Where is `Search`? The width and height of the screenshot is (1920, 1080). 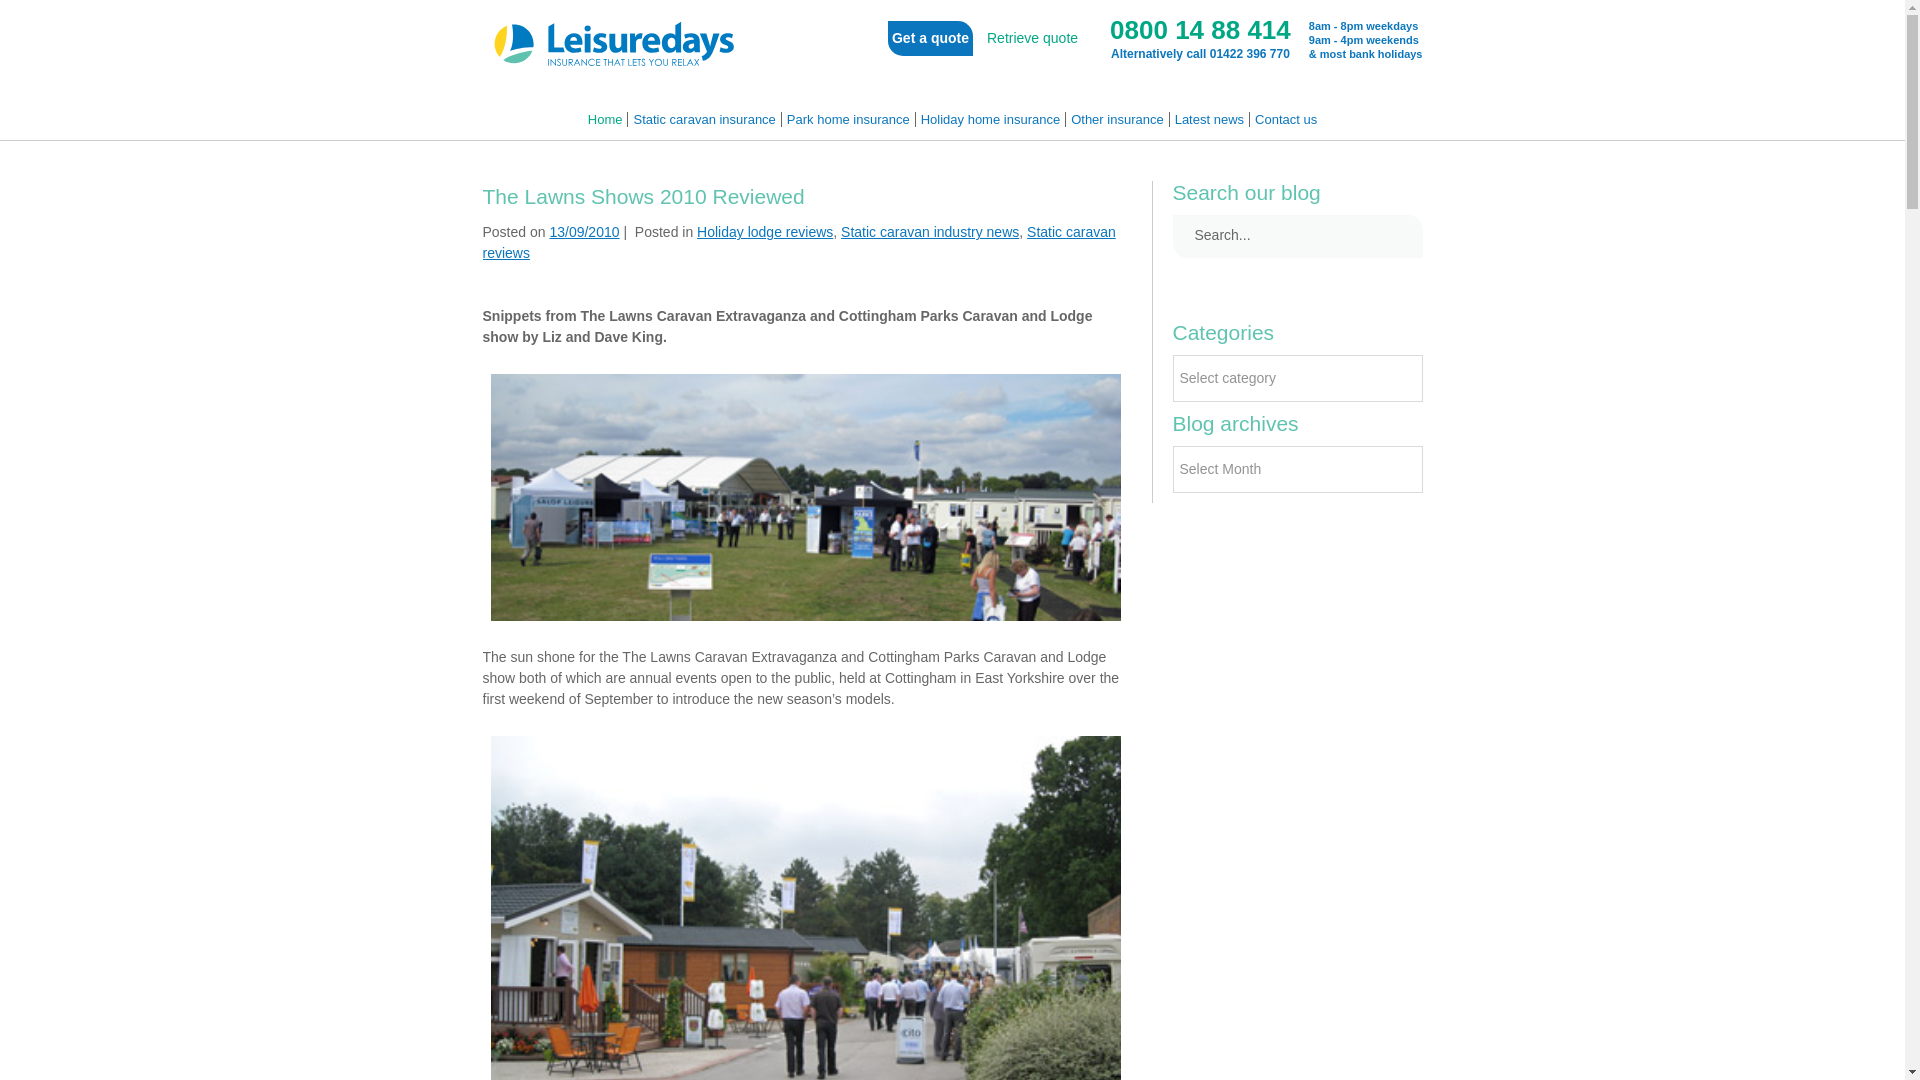
Search is located at coordinates (1396, 236).